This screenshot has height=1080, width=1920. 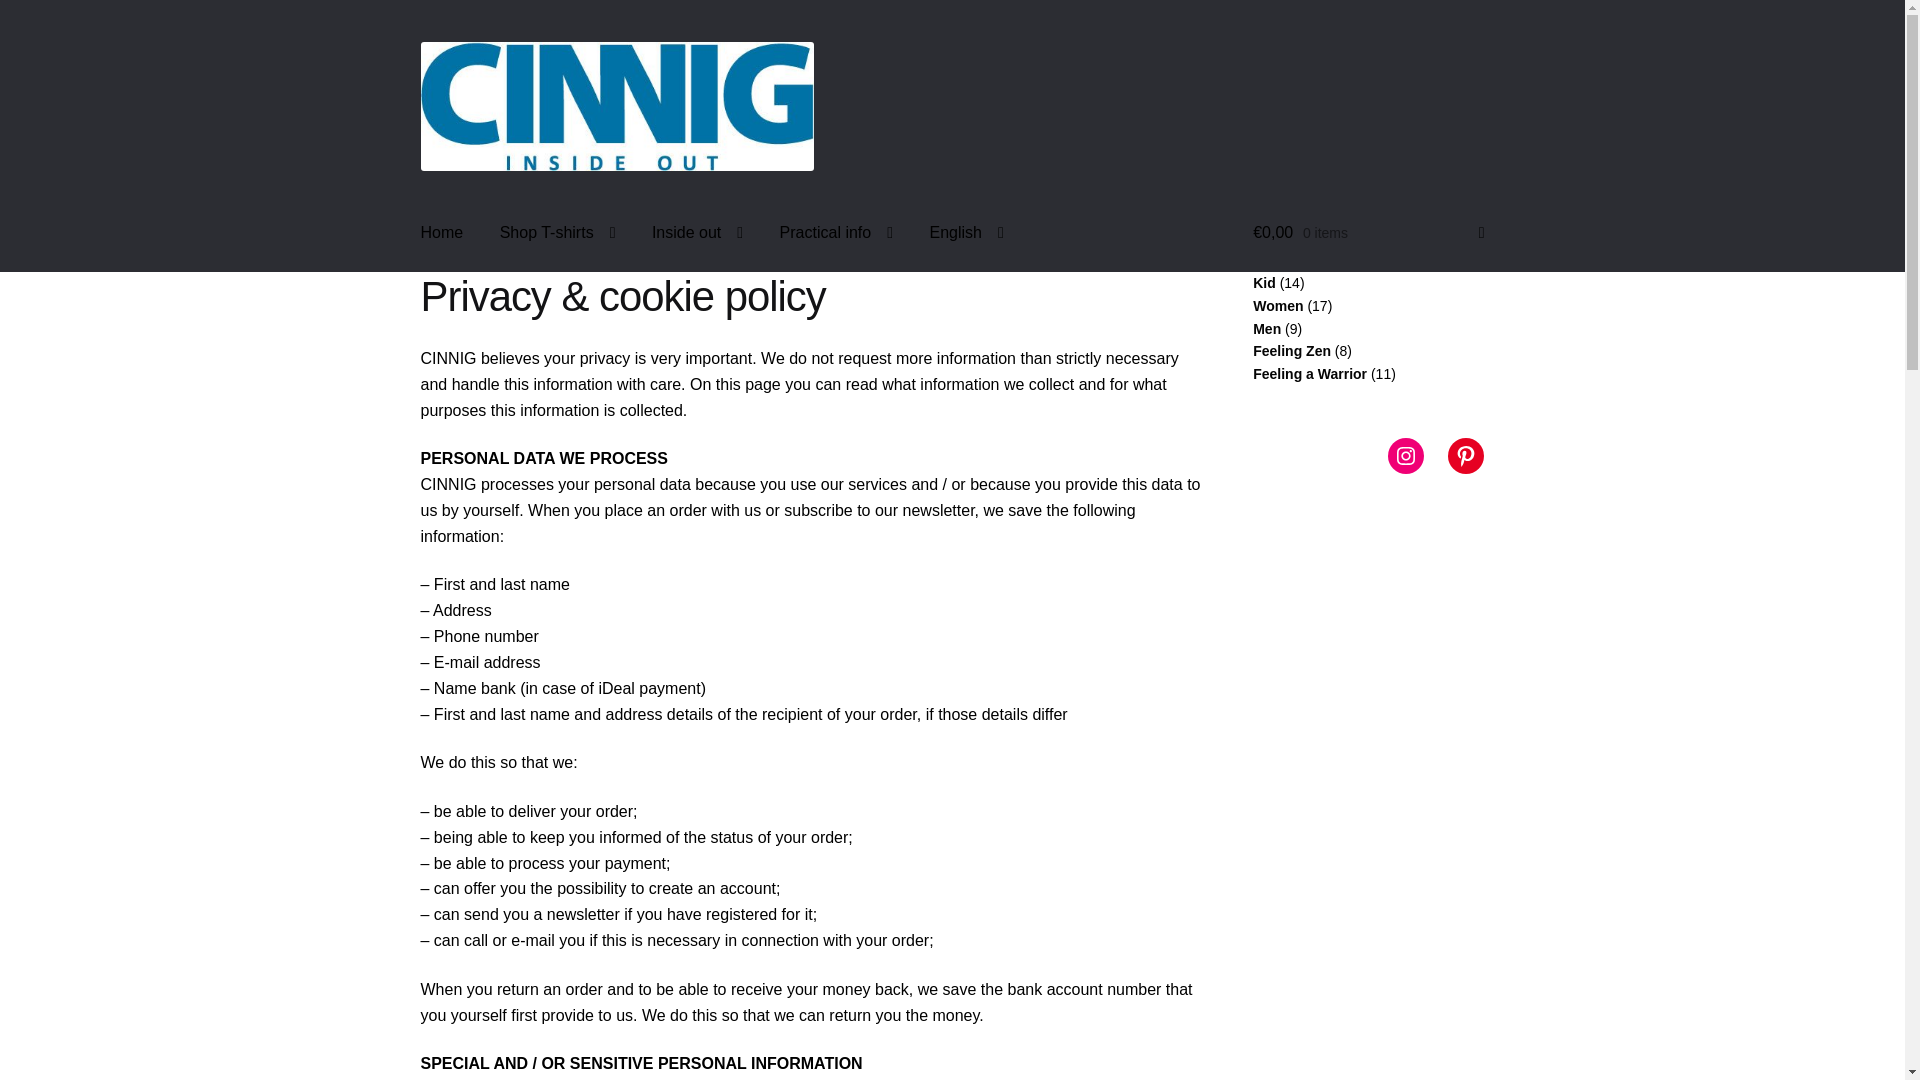 I want to click on English, so click(x=966, y=233).